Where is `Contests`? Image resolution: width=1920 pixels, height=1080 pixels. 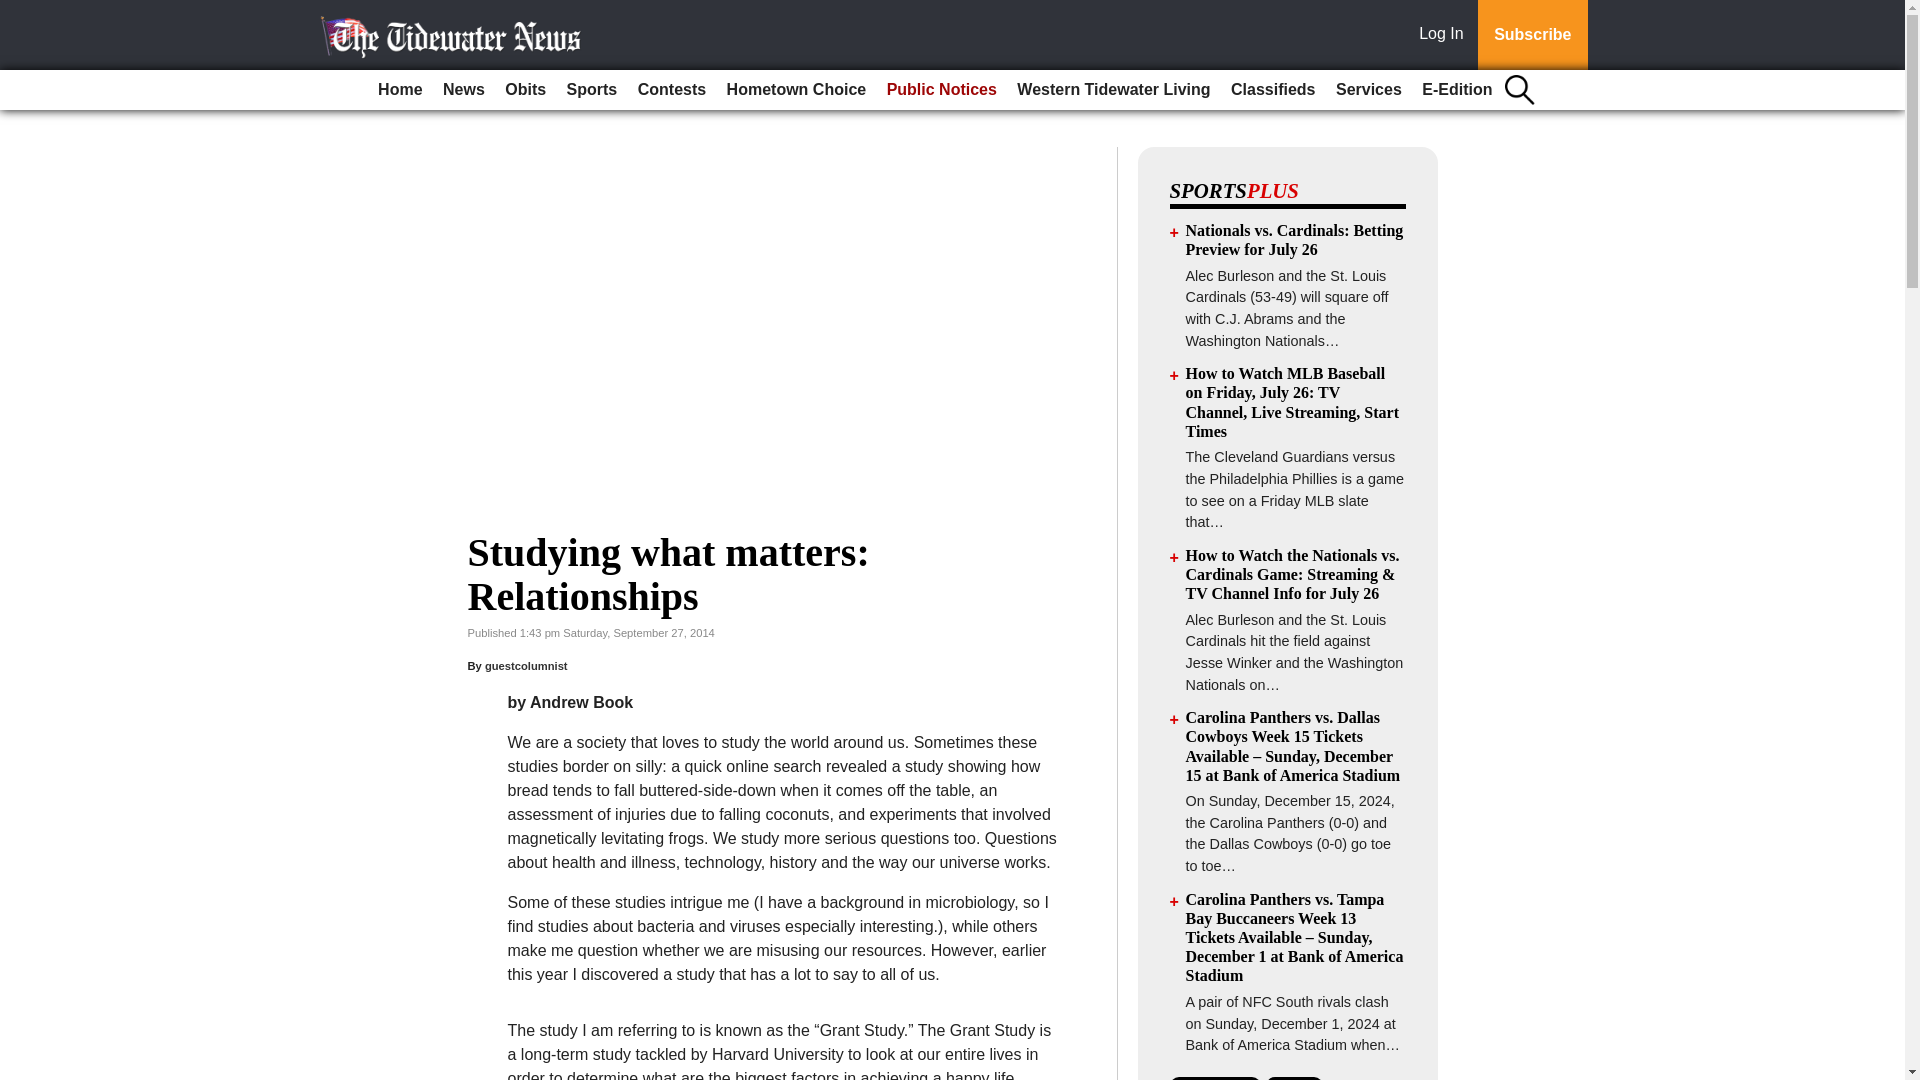
Contests is located at coordinates (672, 90).